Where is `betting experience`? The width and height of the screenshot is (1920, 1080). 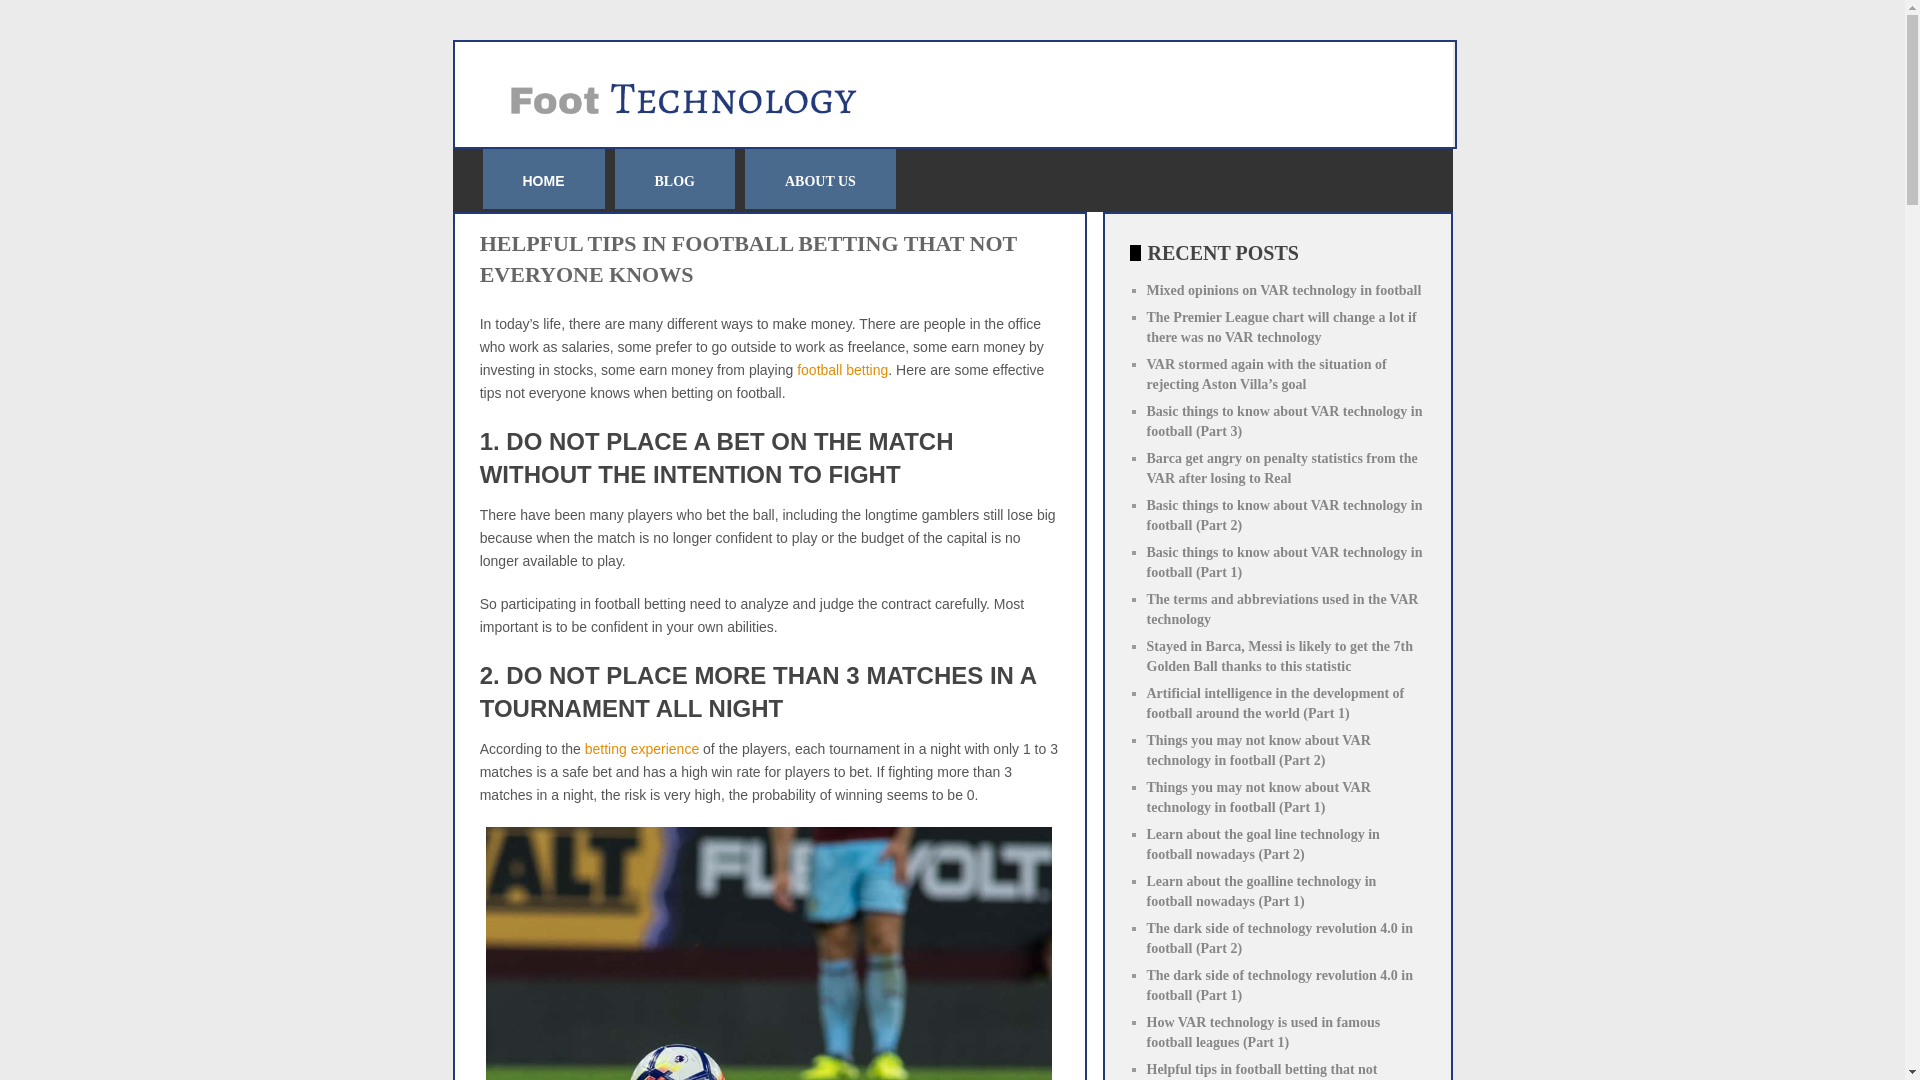
betting experience is located at coordinates (642, 748).